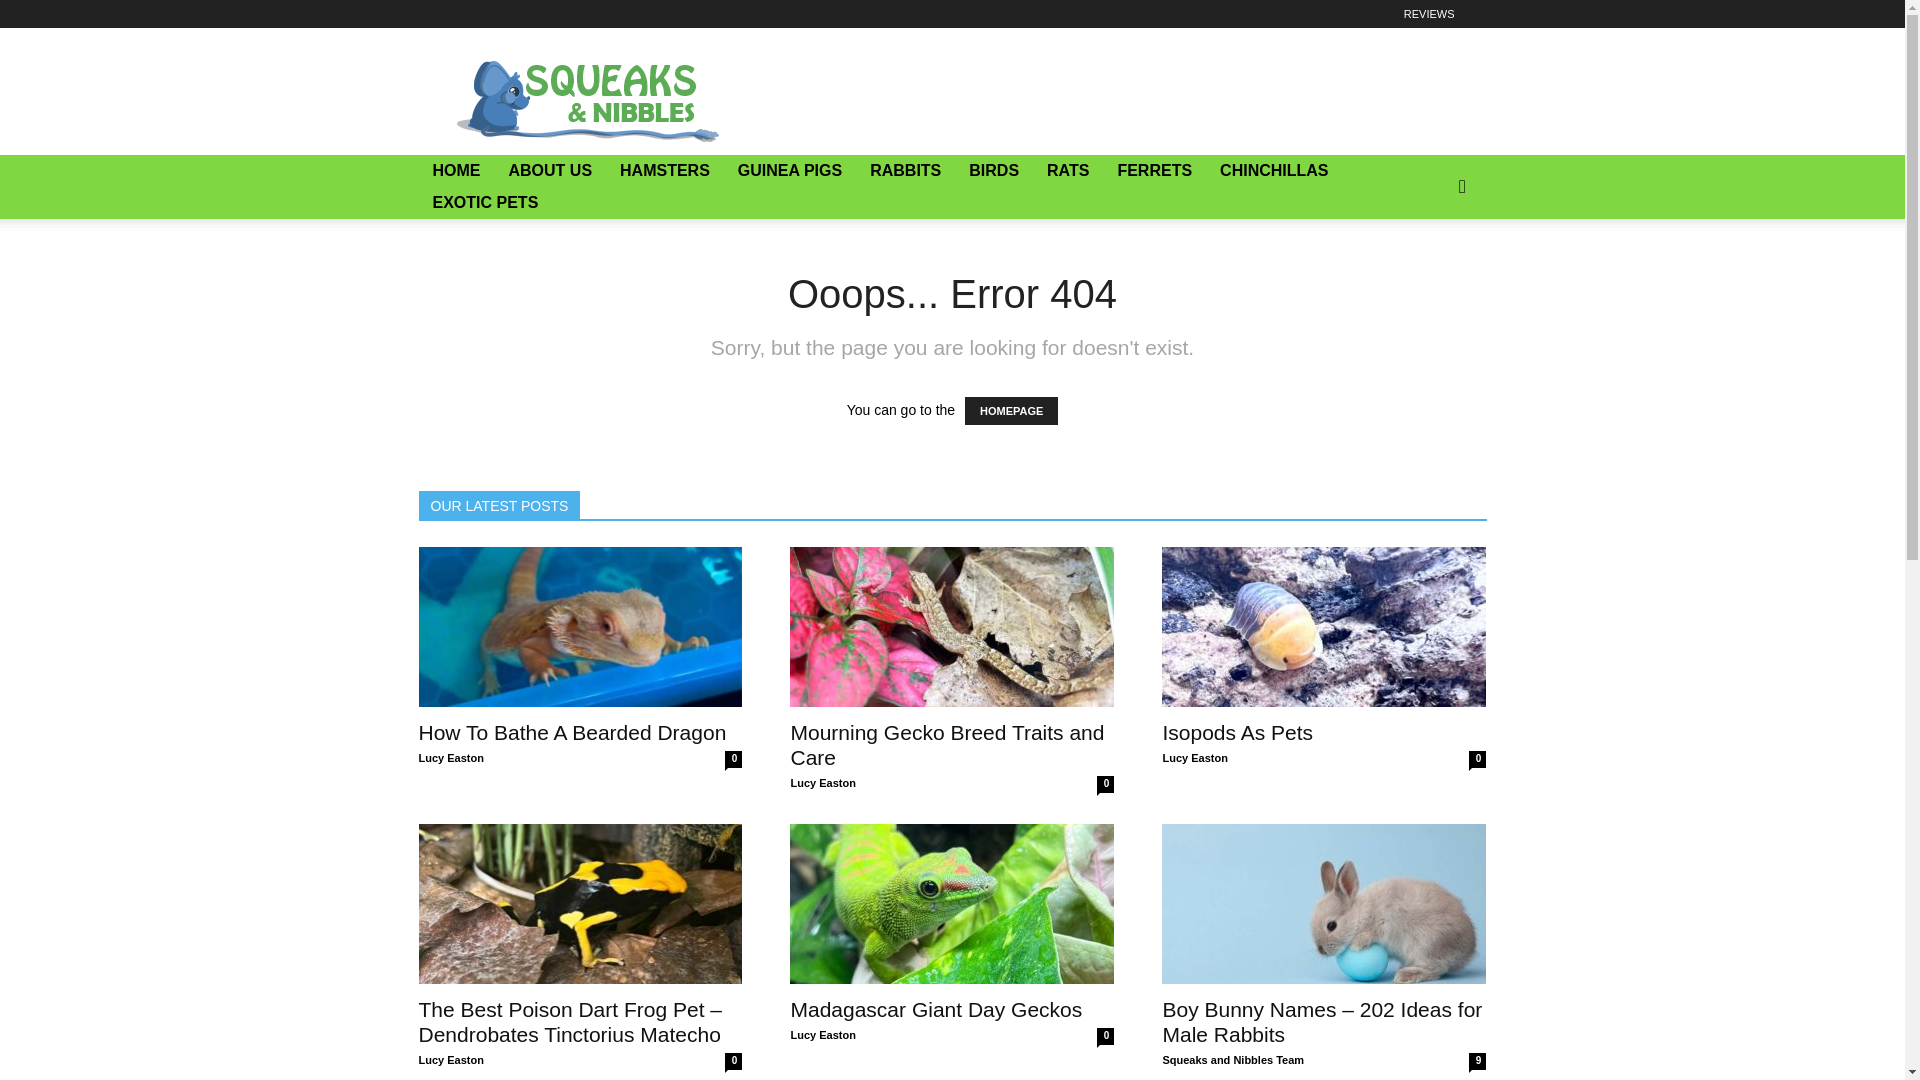 This screenshot has width=1920, height=1080. I want to click on REVIEWS, so click(1429, 14).